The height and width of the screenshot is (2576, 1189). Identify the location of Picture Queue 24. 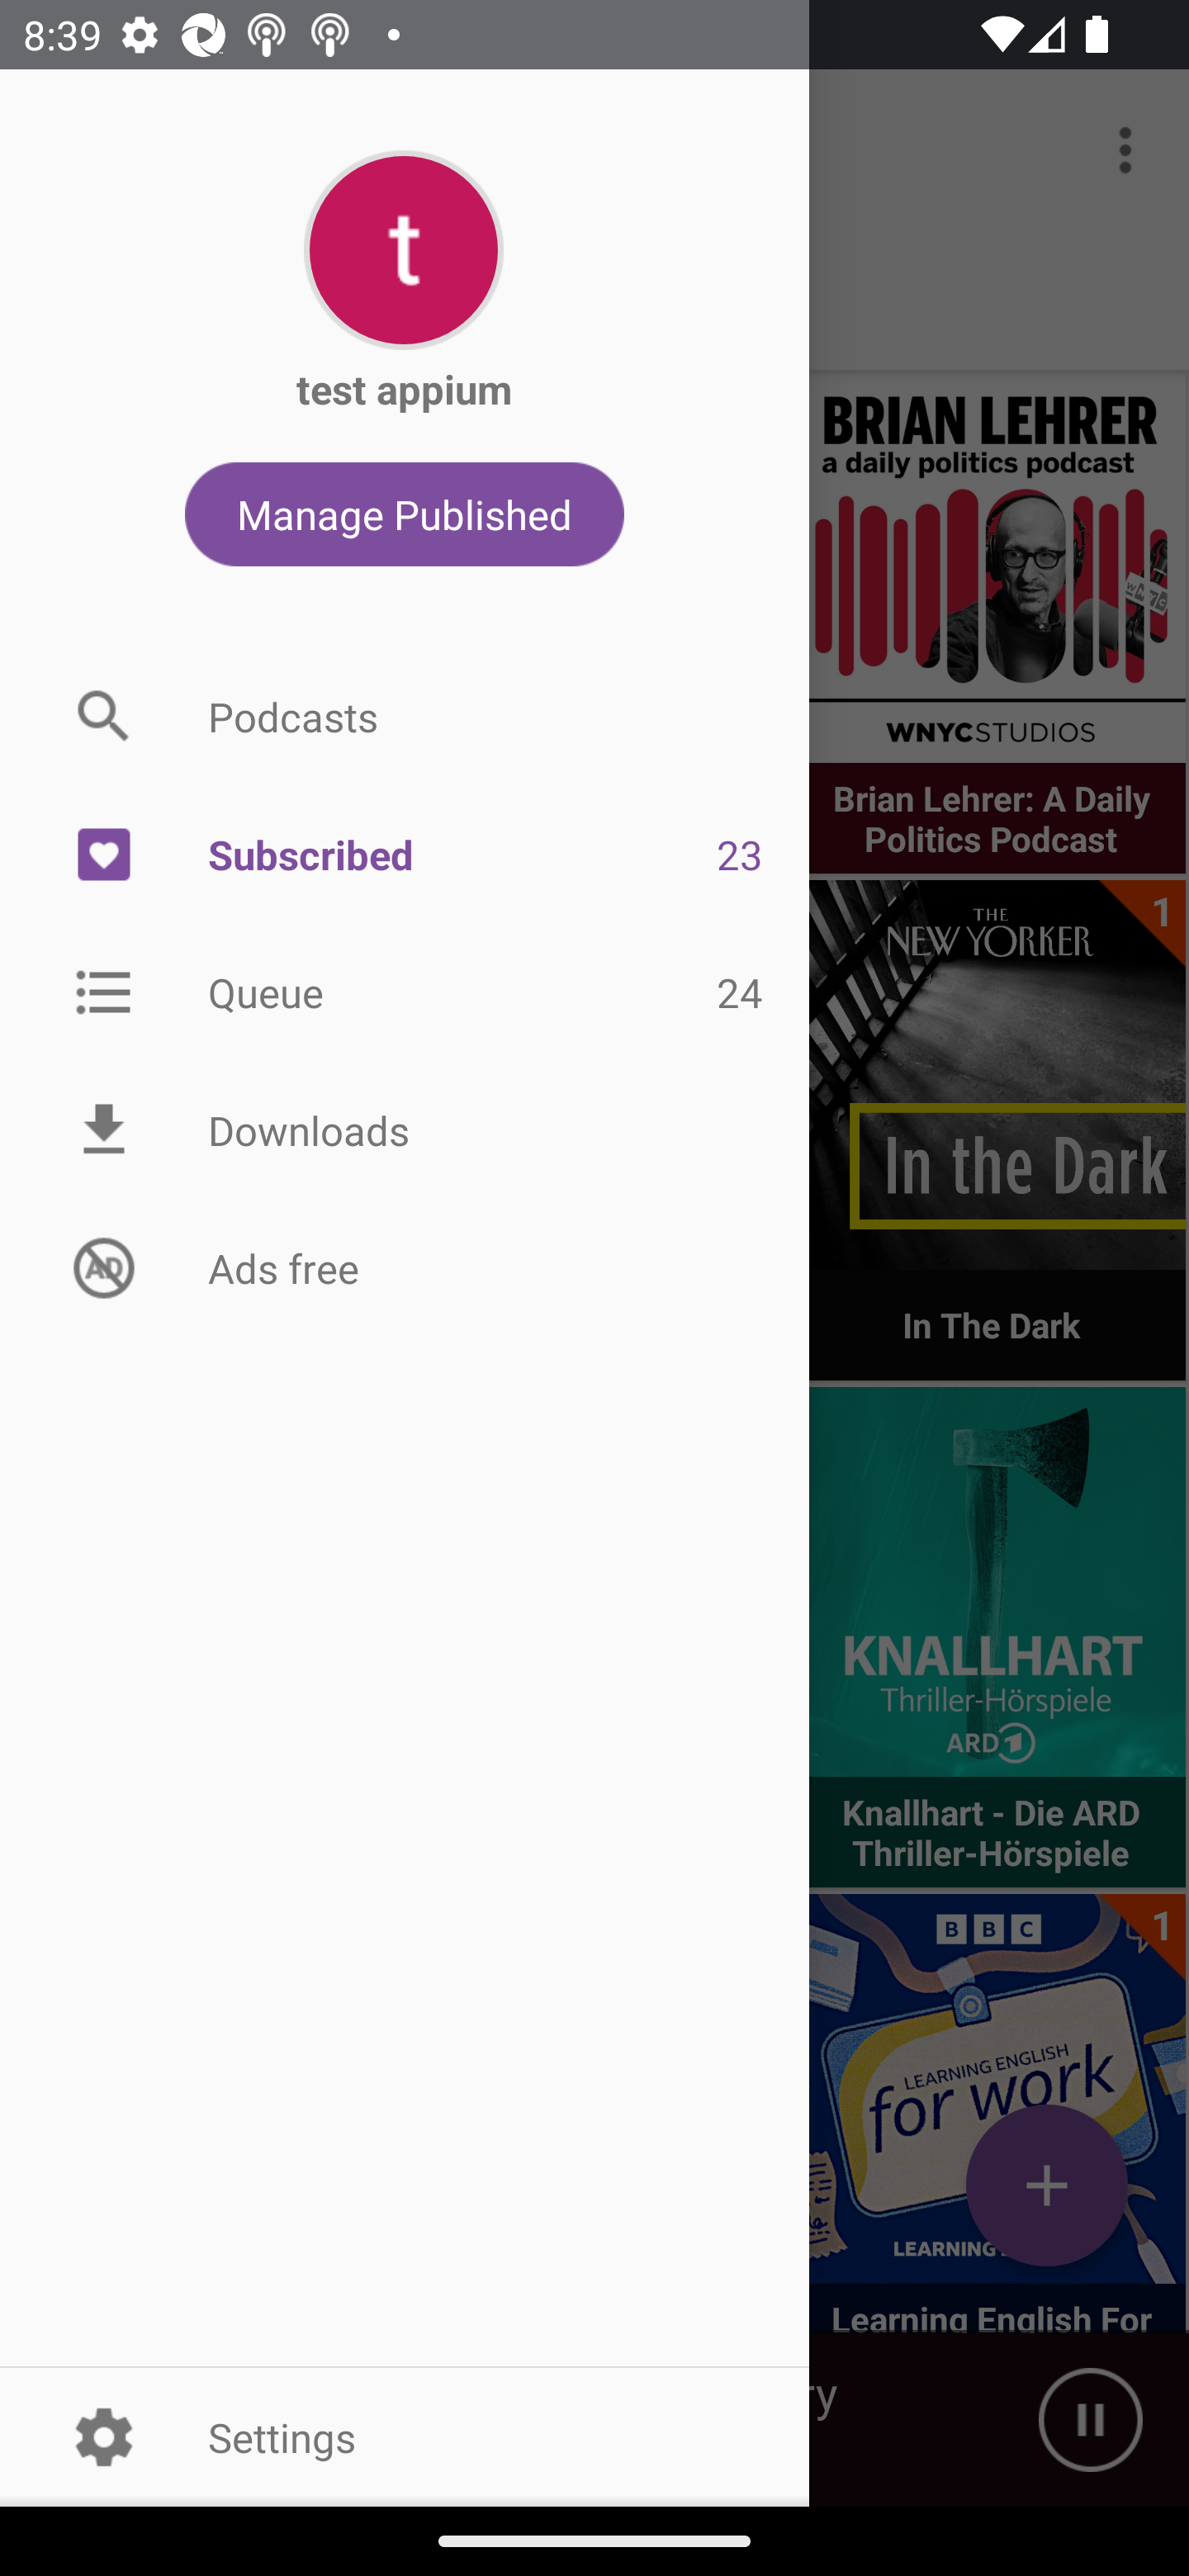
(405, 991).